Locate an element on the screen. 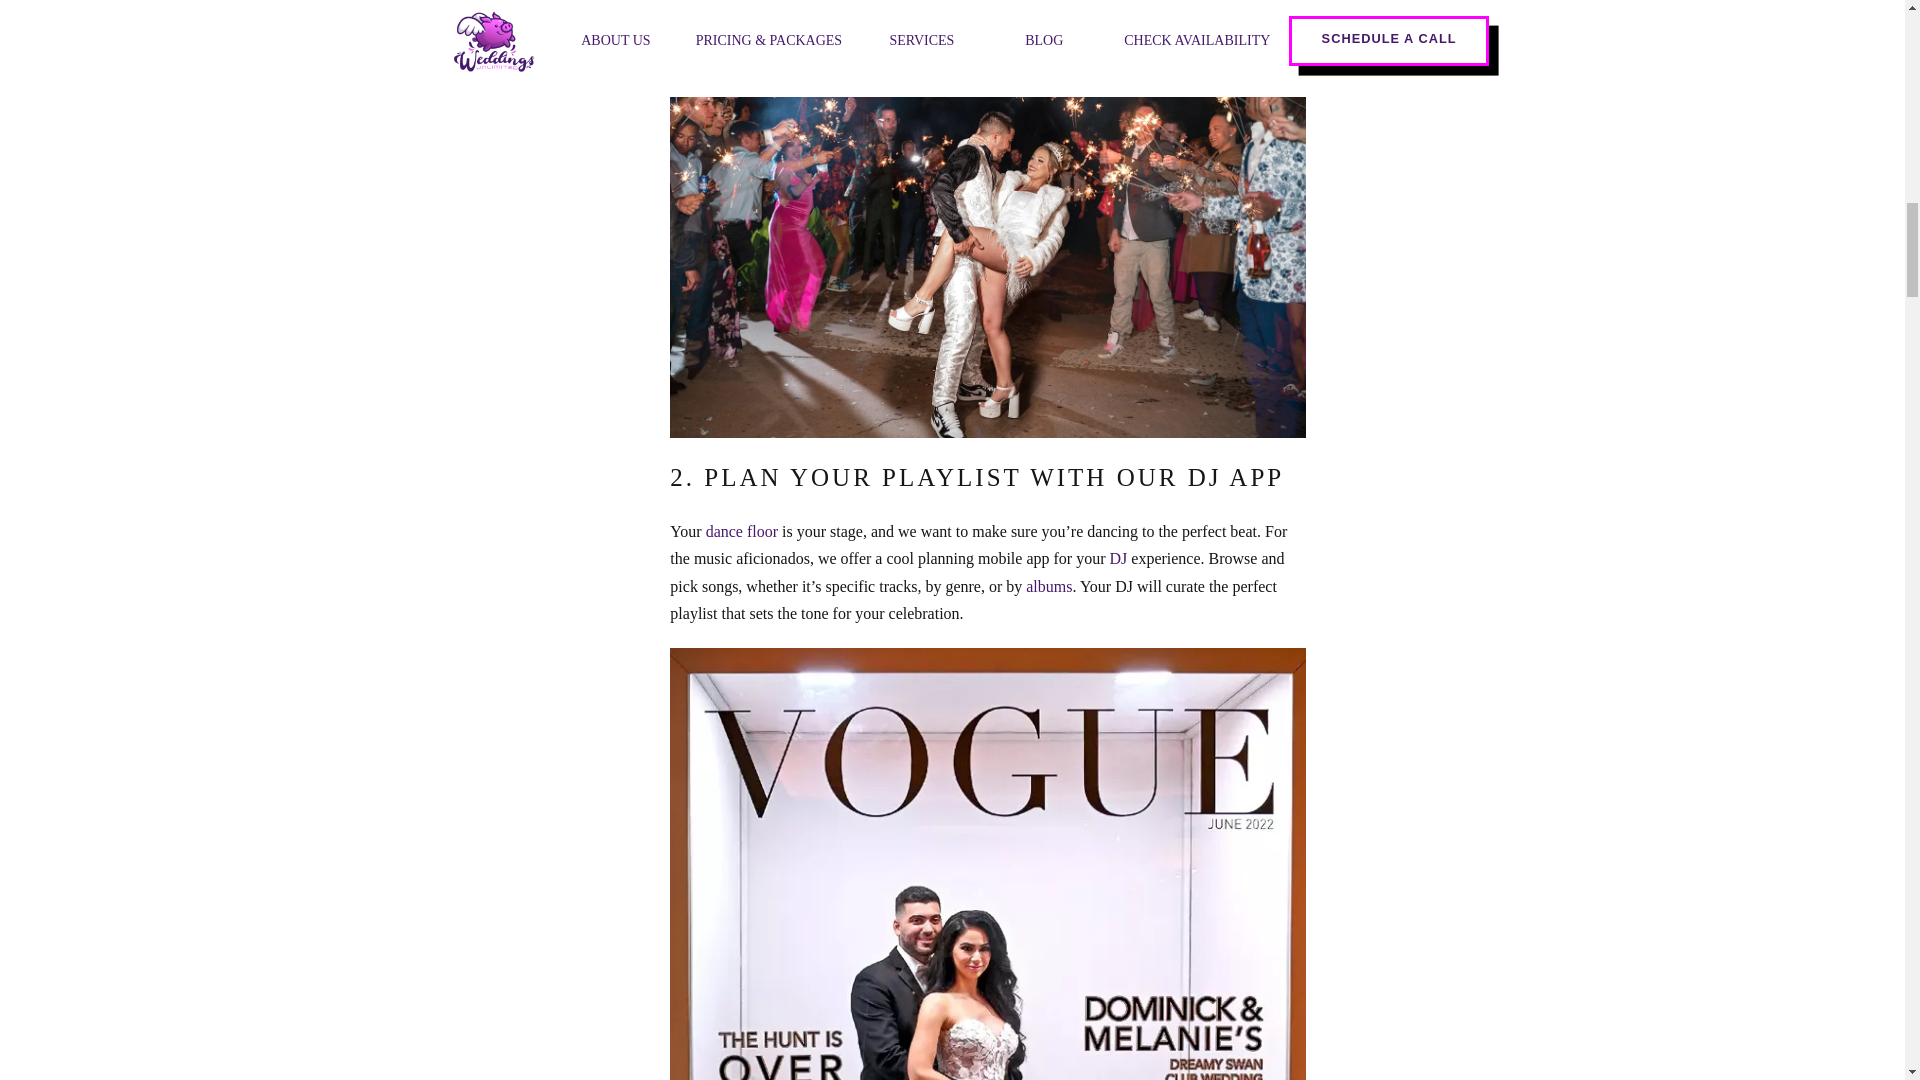  albums is located at coordinates (1048, 586).